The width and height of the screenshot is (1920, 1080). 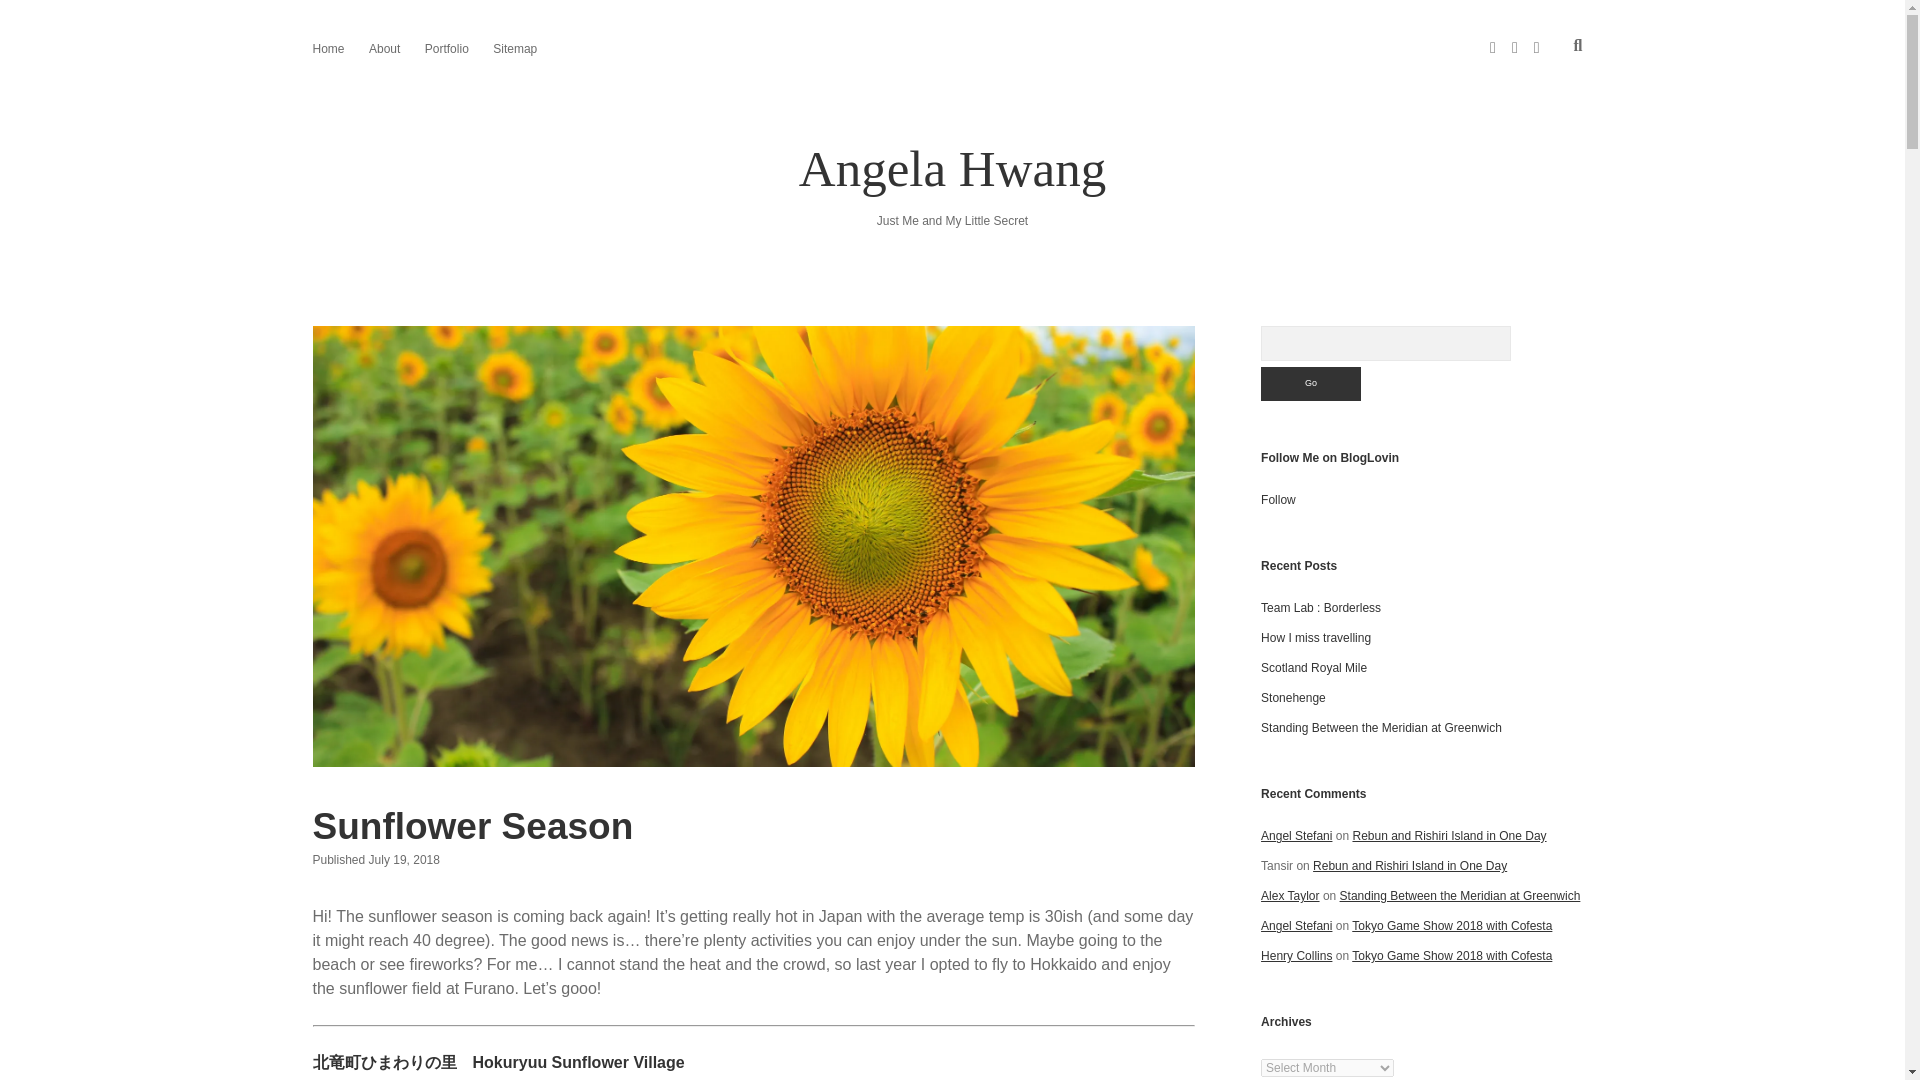 What do you see at coordinates (952, 168) in the screenshot?
I see `Angela Hwang` at bounding box center [952, 168].